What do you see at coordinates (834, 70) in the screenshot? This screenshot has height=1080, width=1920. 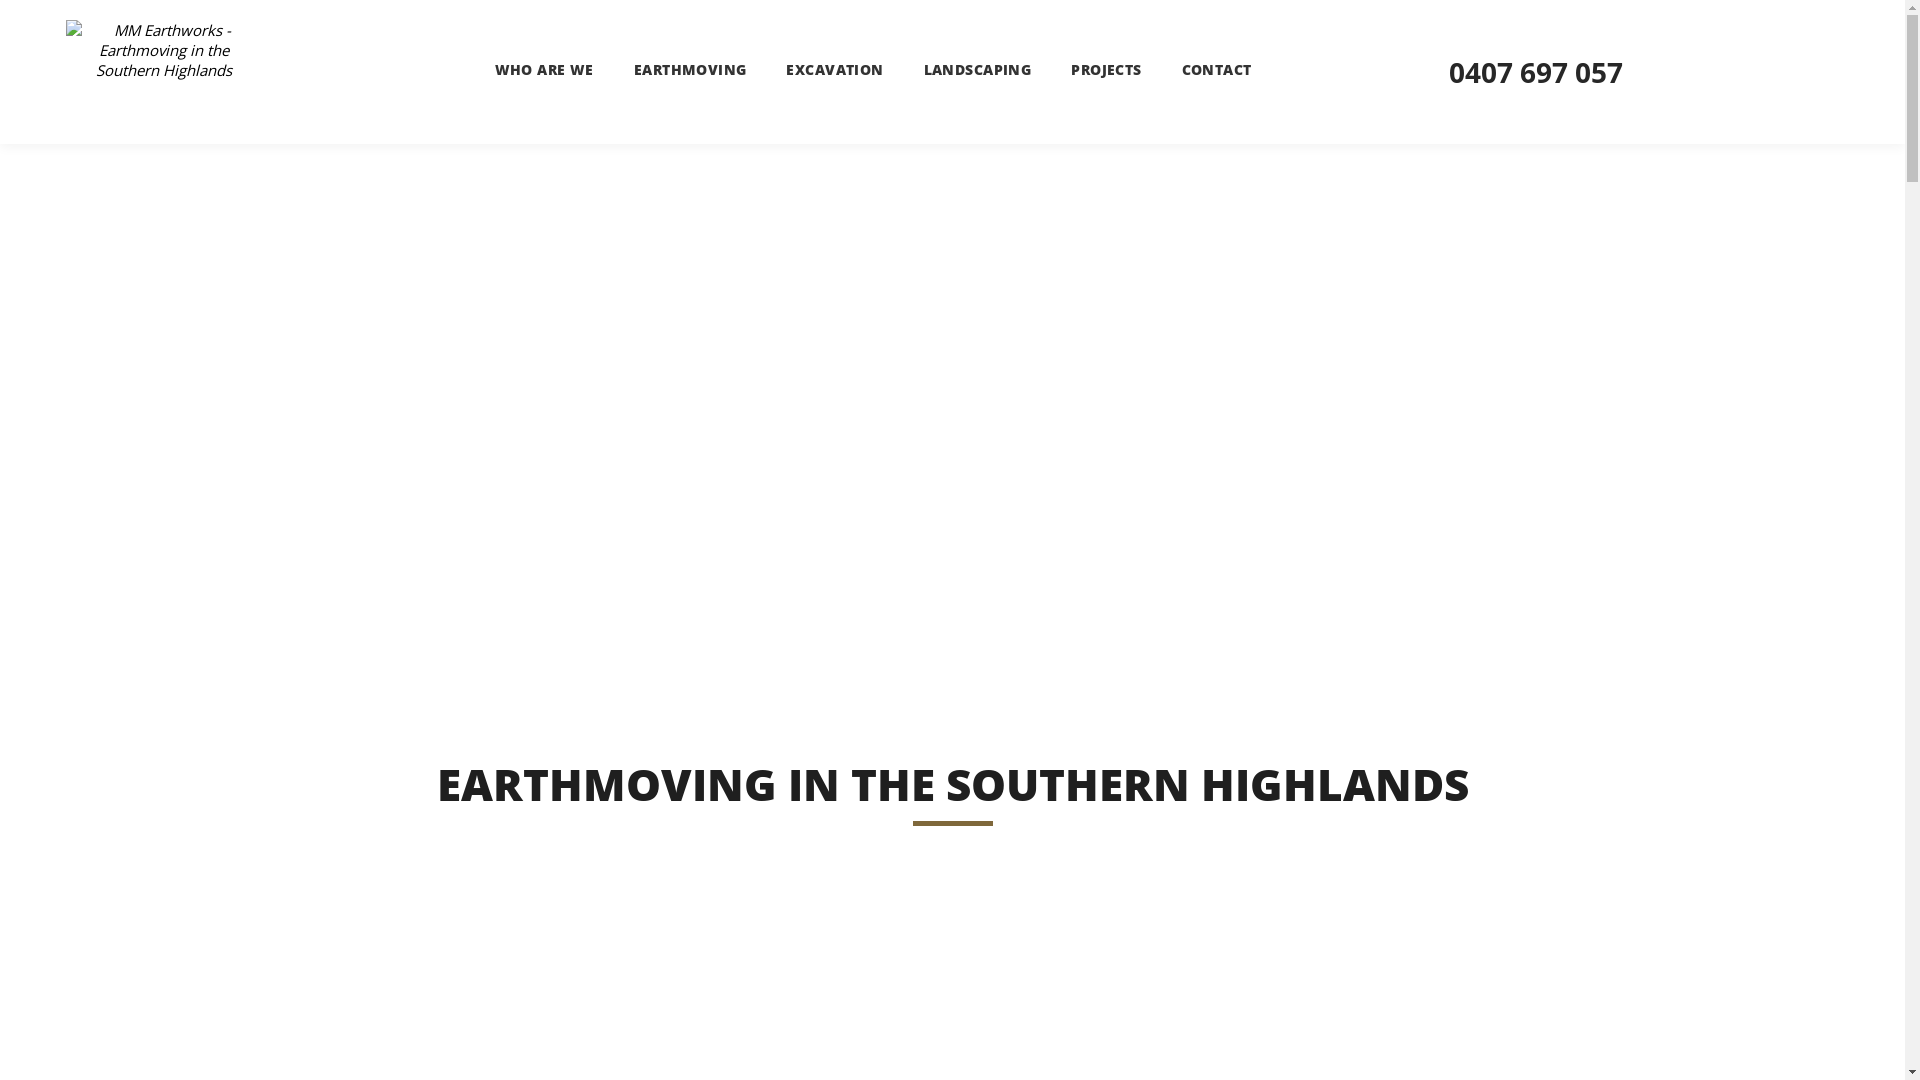 I see `EXCAVATION` at bounding box center [834, 70].